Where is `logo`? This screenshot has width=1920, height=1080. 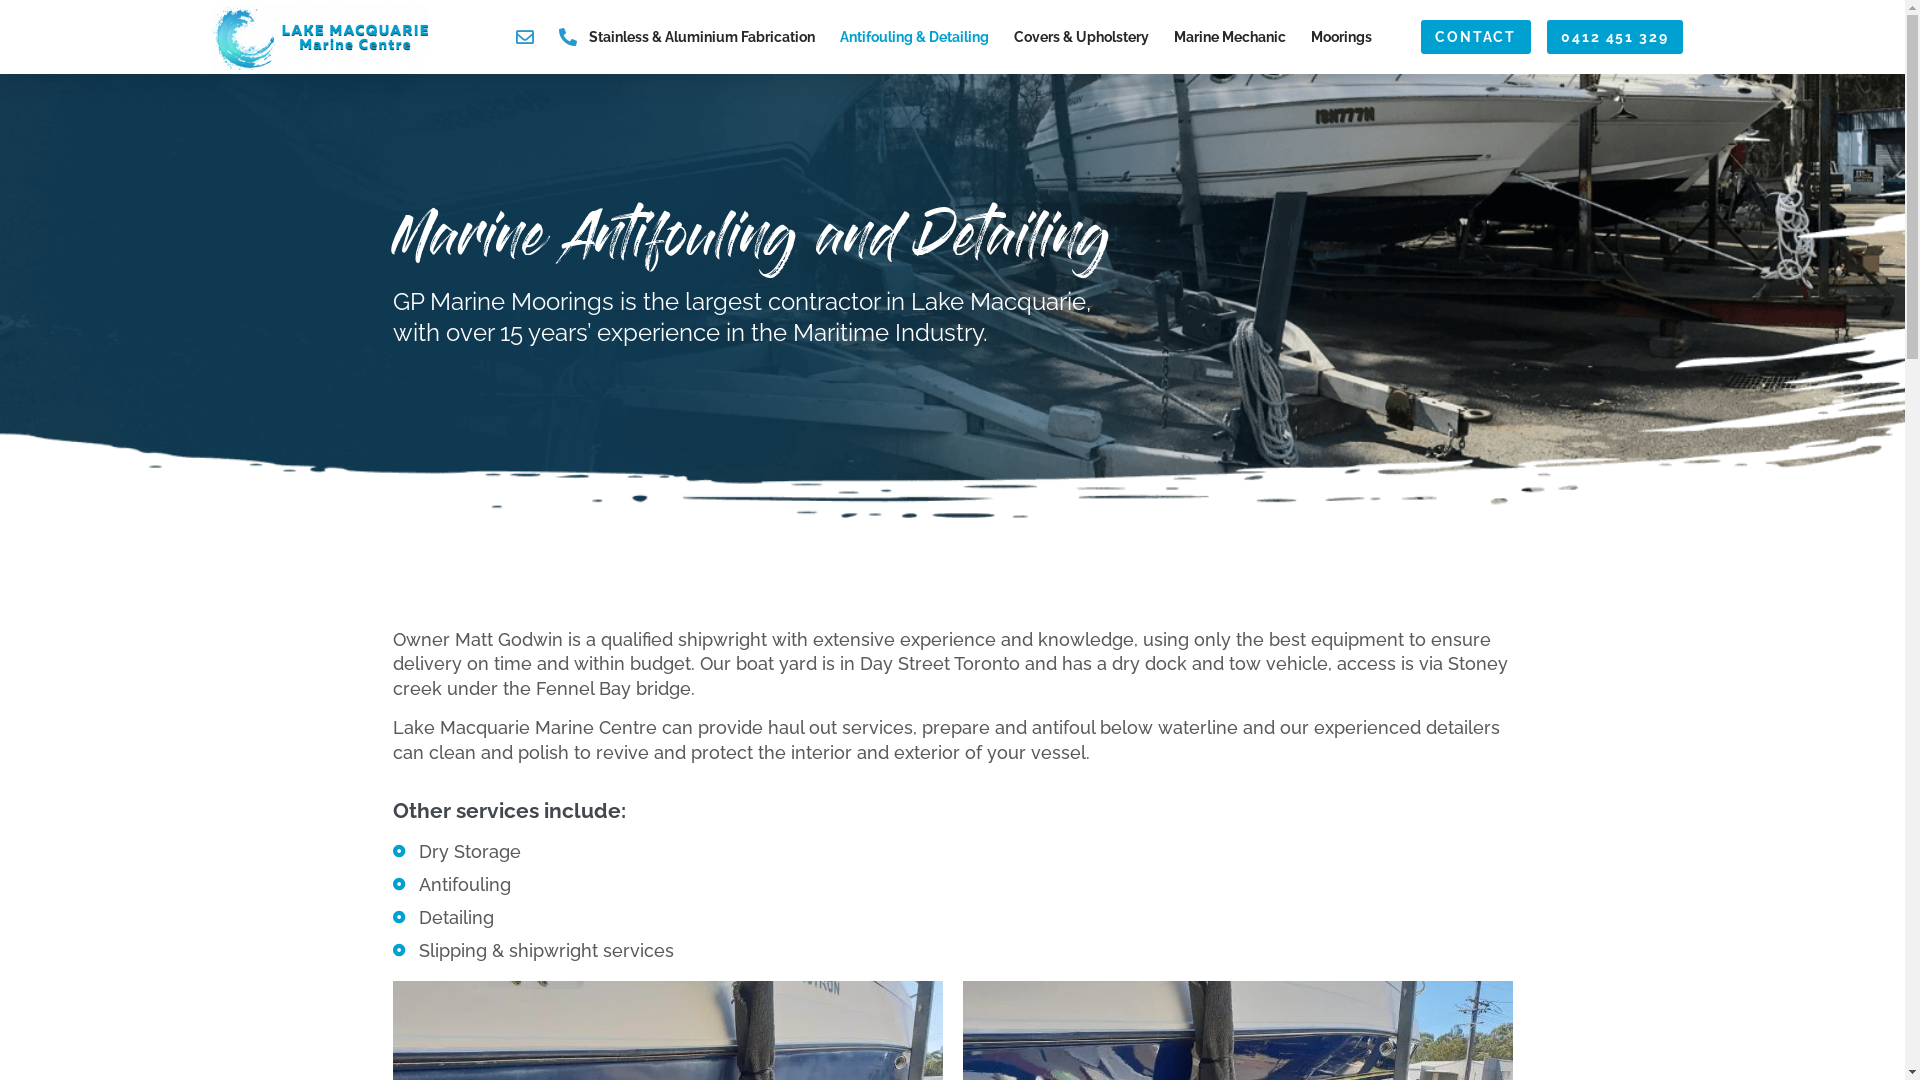
logo is located at coordinates (320, 36).